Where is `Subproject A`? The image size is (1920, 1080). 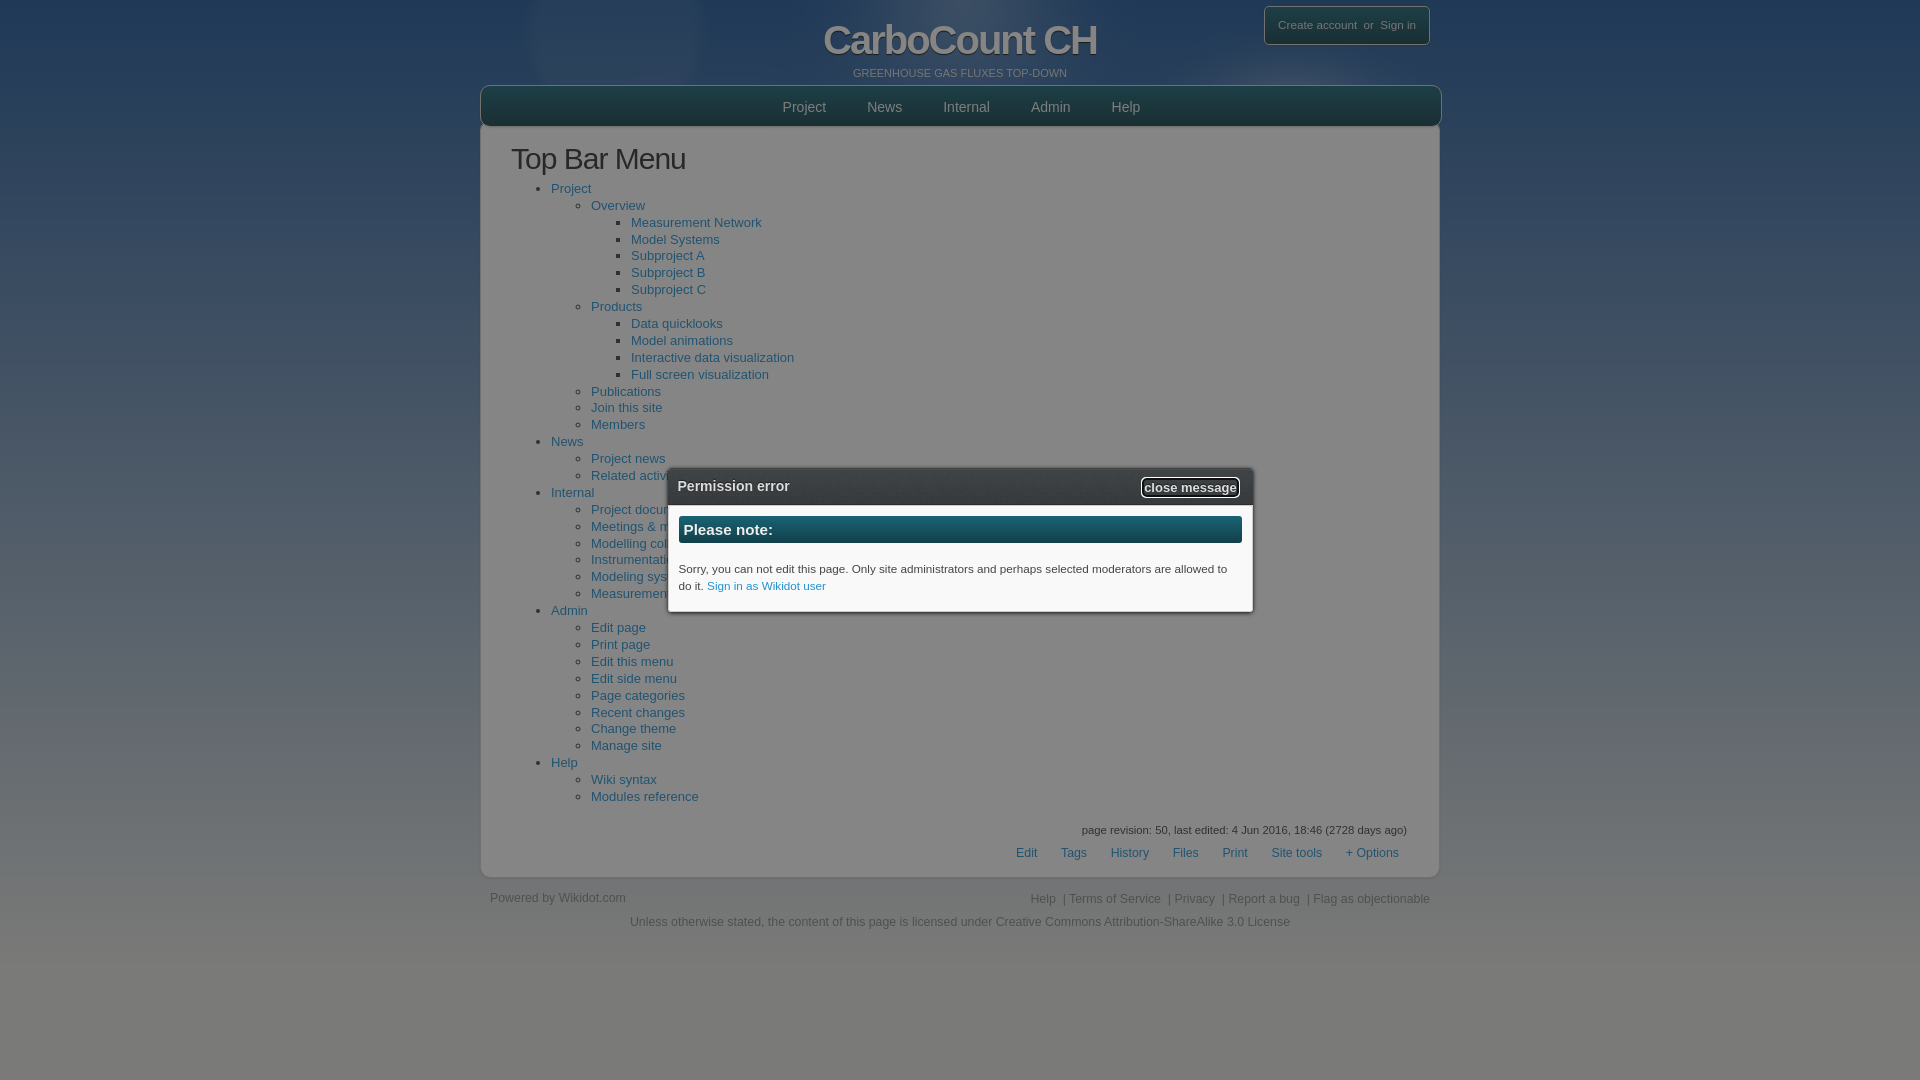
Subproject A is located at coordinates (668, 256).